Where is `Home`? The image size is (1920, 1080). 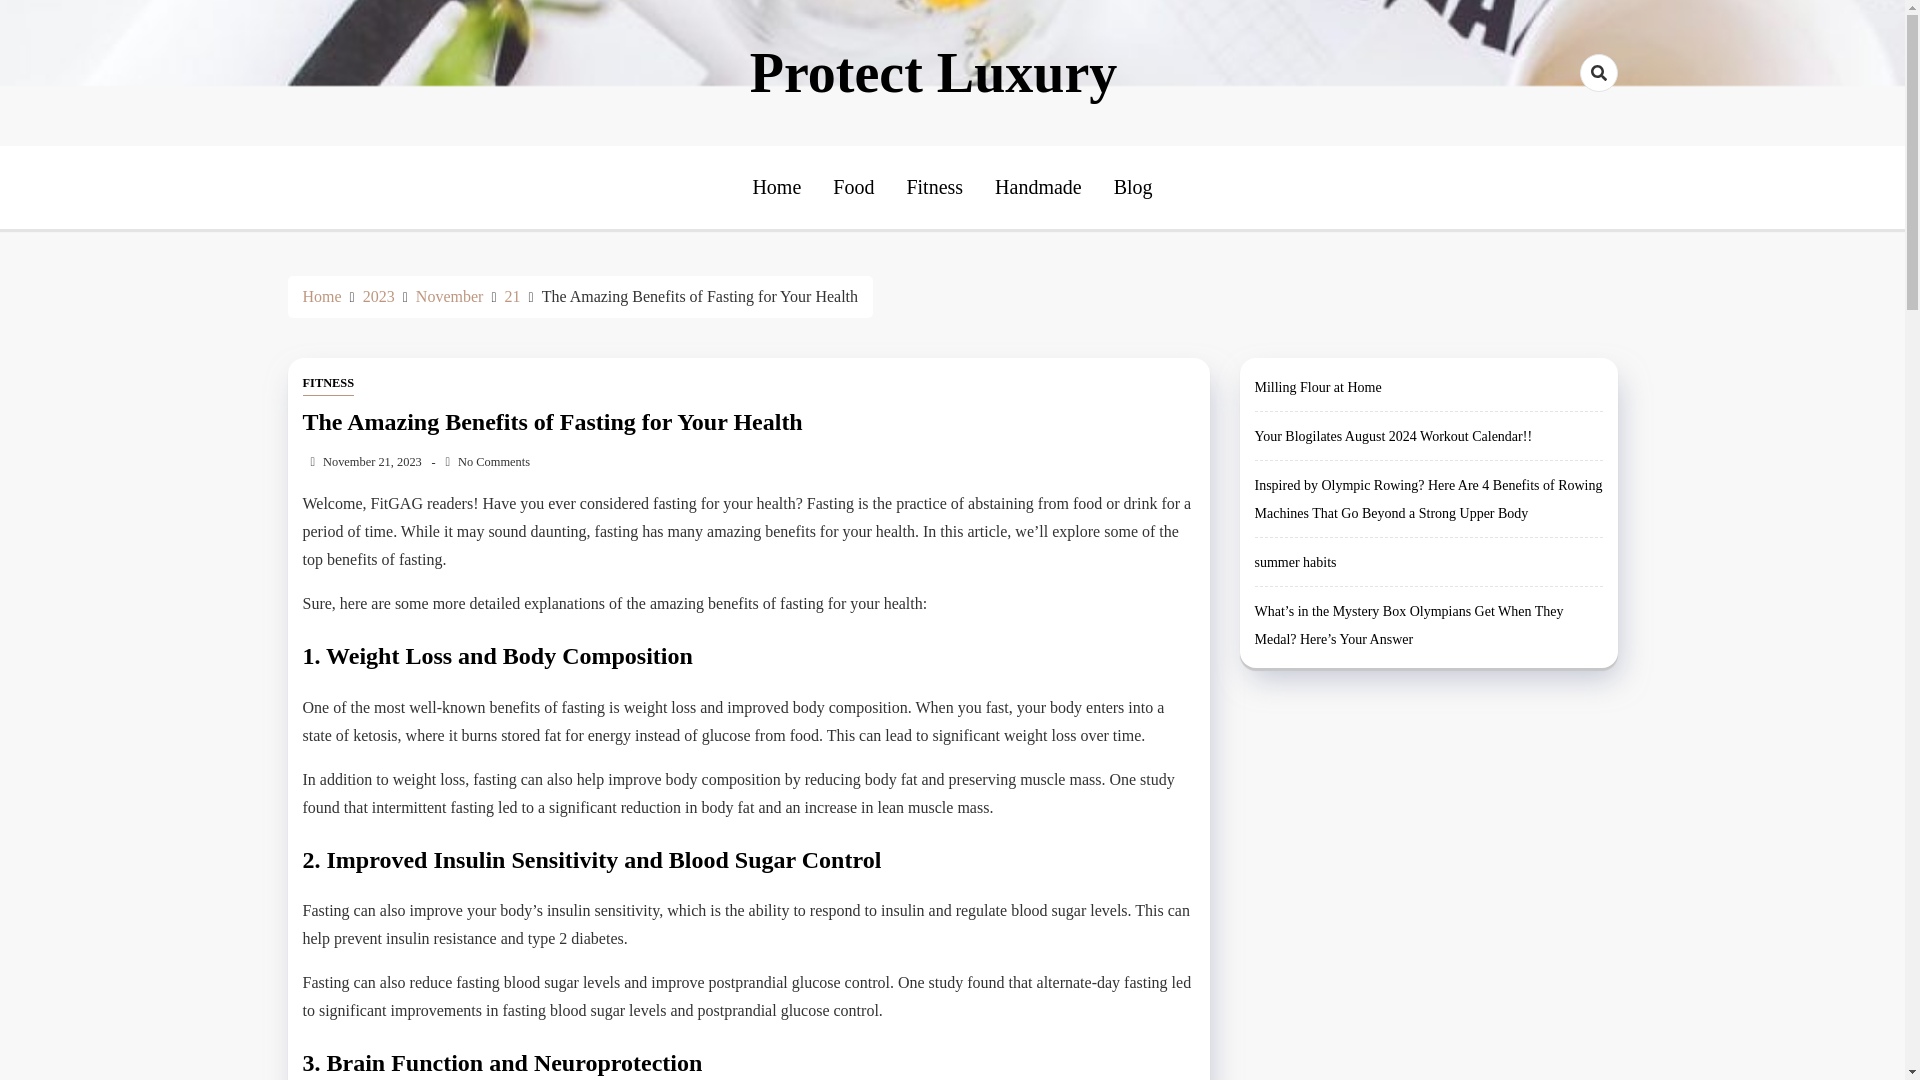 Home is located at coordinates (321, 296).